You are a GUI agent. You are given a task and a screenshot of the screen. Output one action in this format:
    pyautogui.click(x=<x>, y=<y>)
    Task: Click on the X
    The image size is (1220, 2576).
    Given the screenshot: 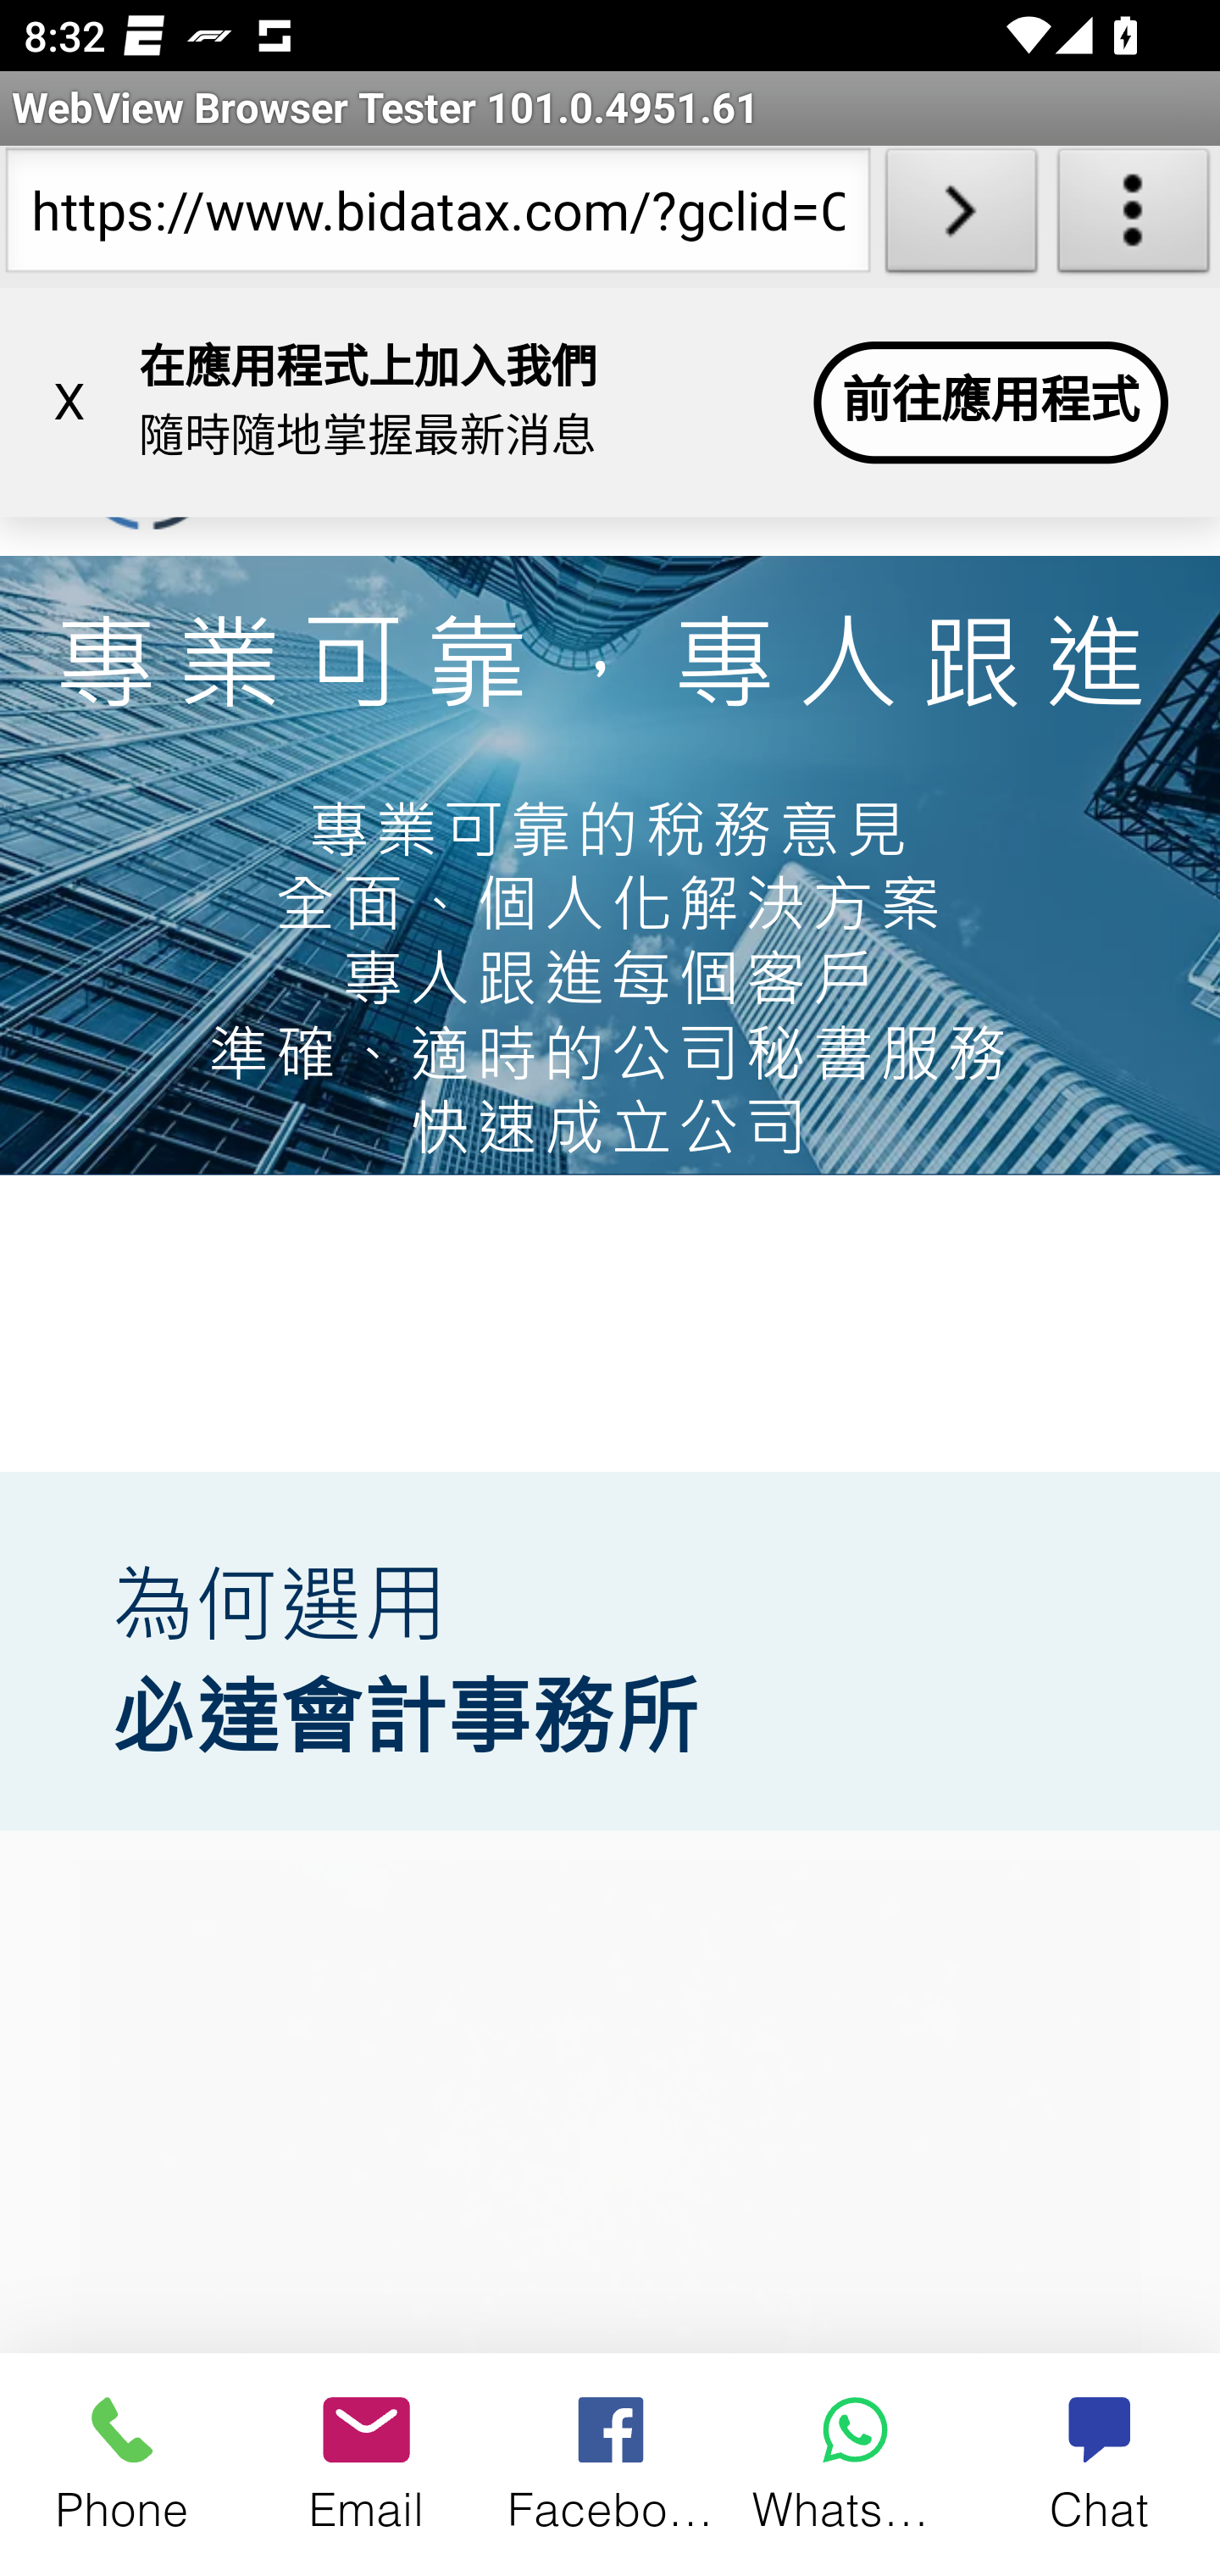 What is the action you would take?
    pyautogui.click(x=69, y=402)
    